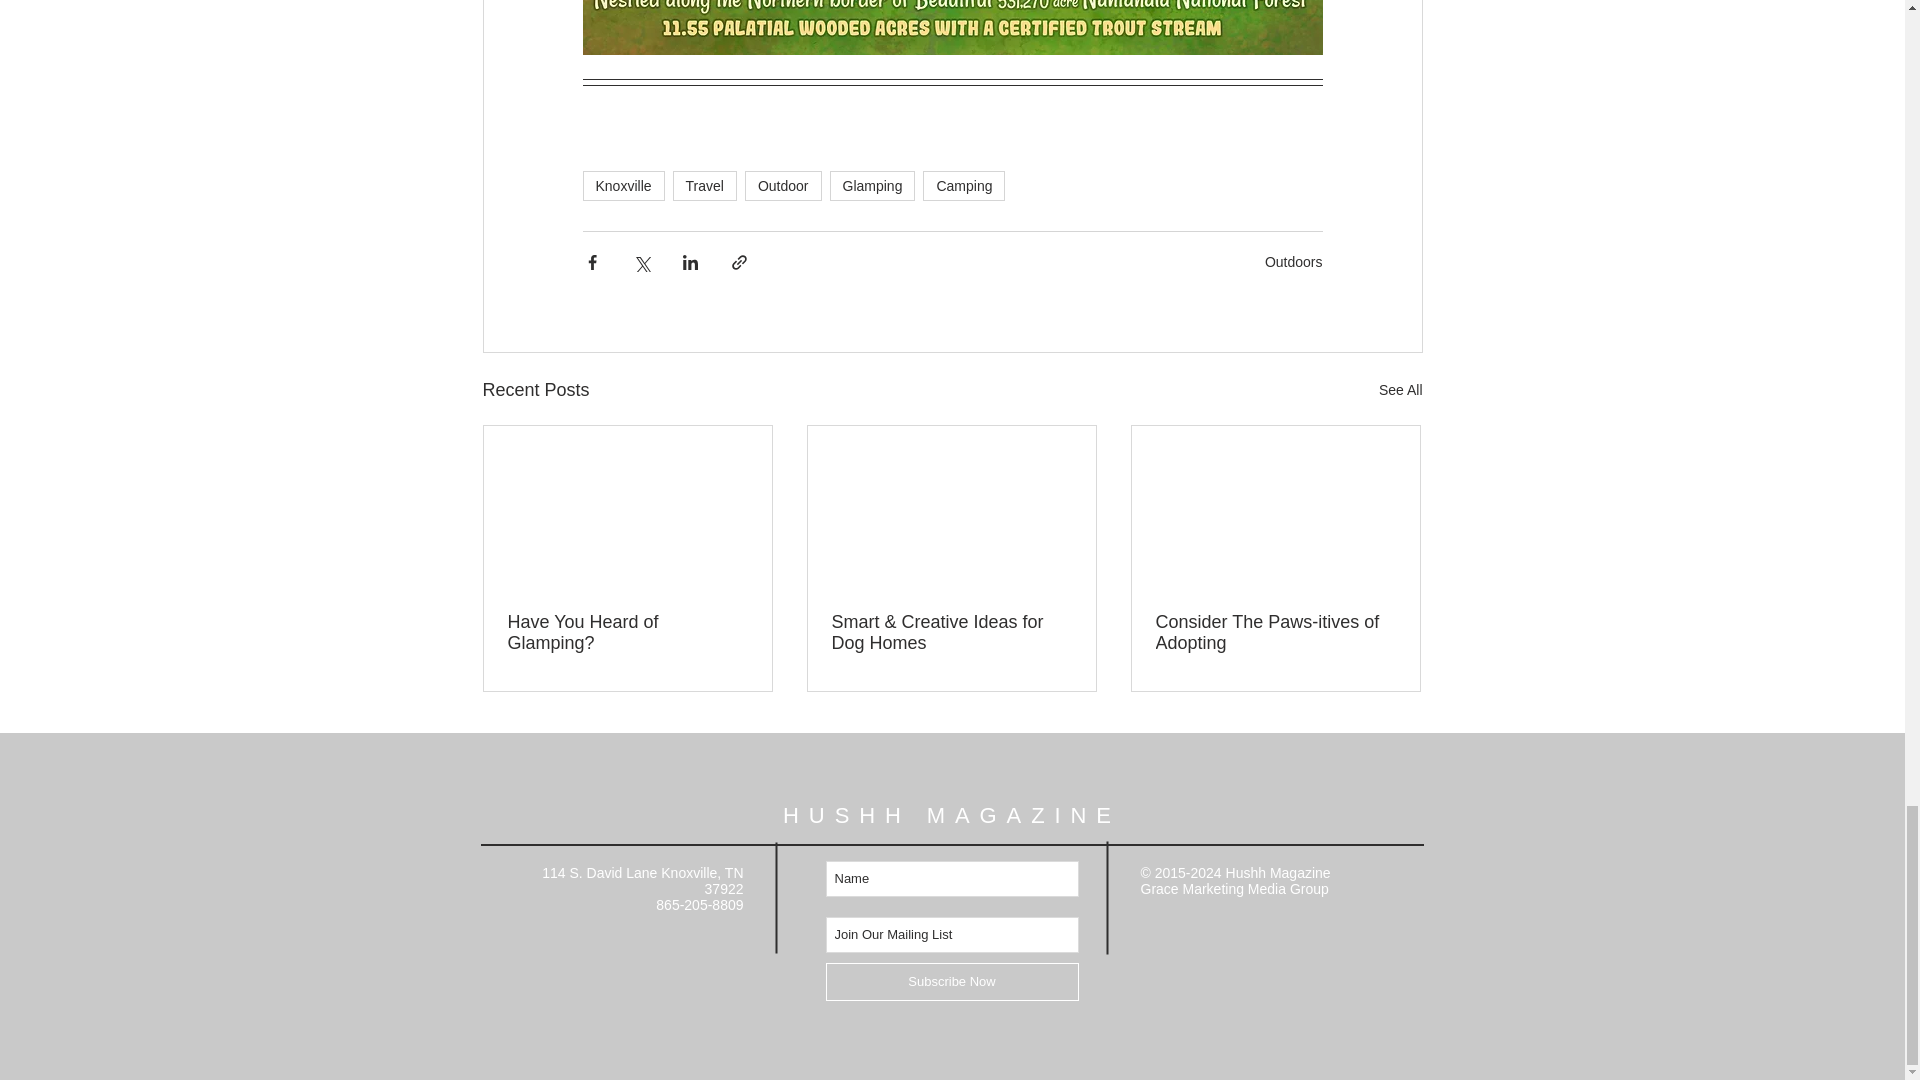  Describe the element at coordinates (952, 982) in the screenshot. I see `Subscribe Now` at that location.